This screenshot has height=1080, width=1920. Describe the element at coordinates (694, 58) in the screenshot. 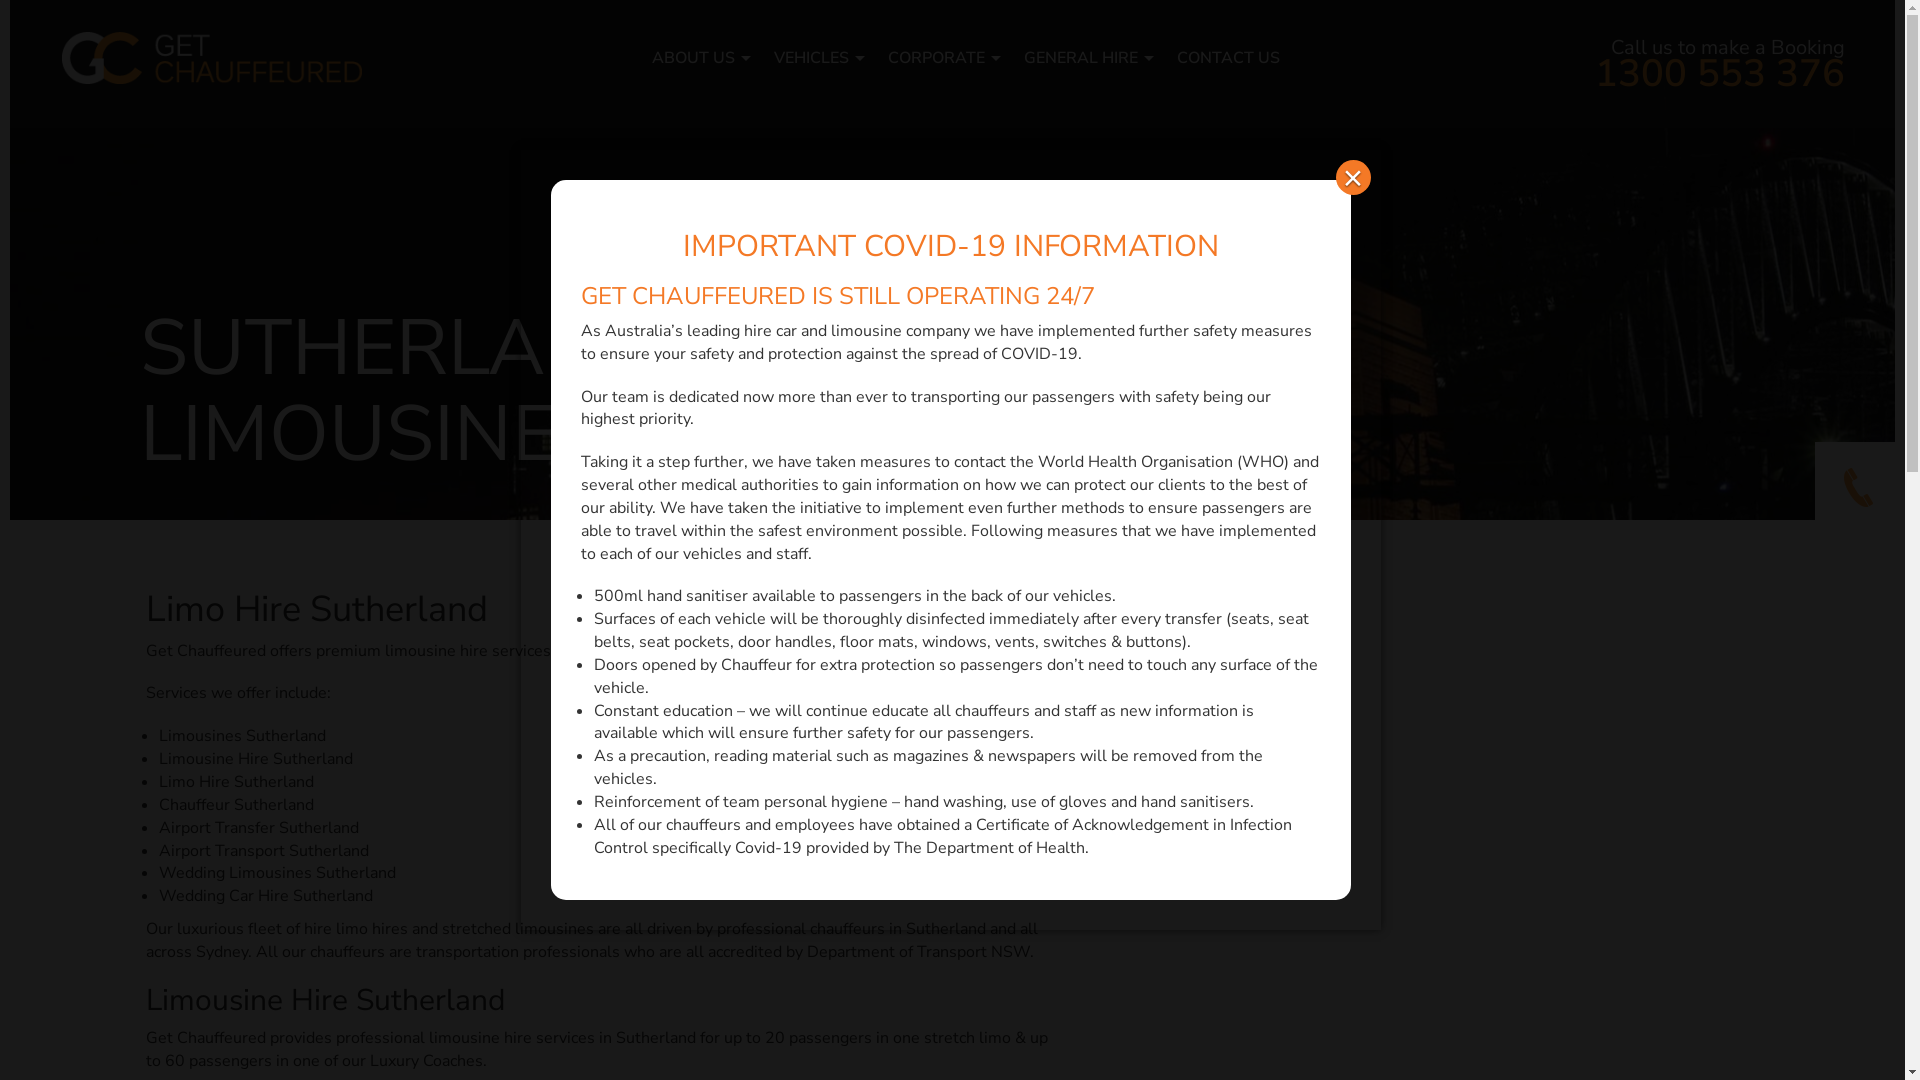

I see `ABOUT US` at that location.